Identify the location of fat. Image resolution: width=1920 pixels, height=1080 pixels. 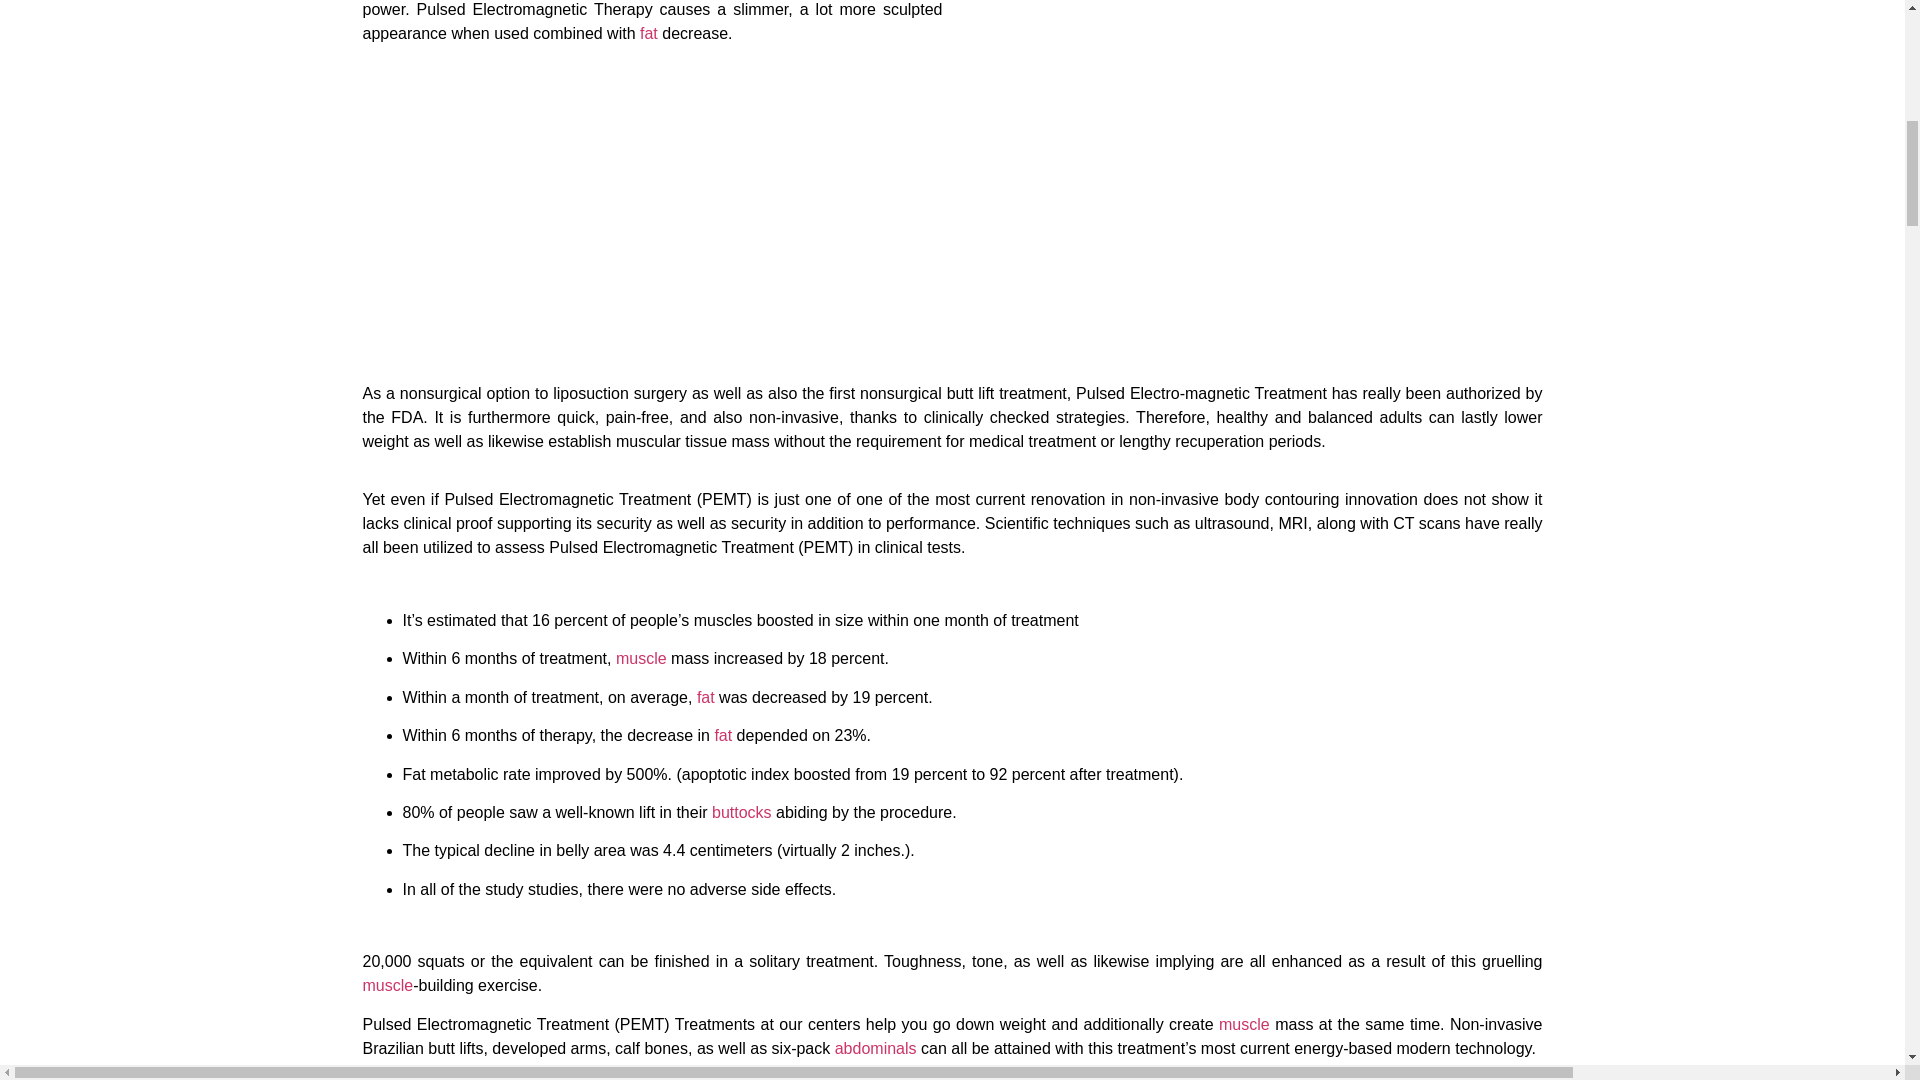
(648, 33).